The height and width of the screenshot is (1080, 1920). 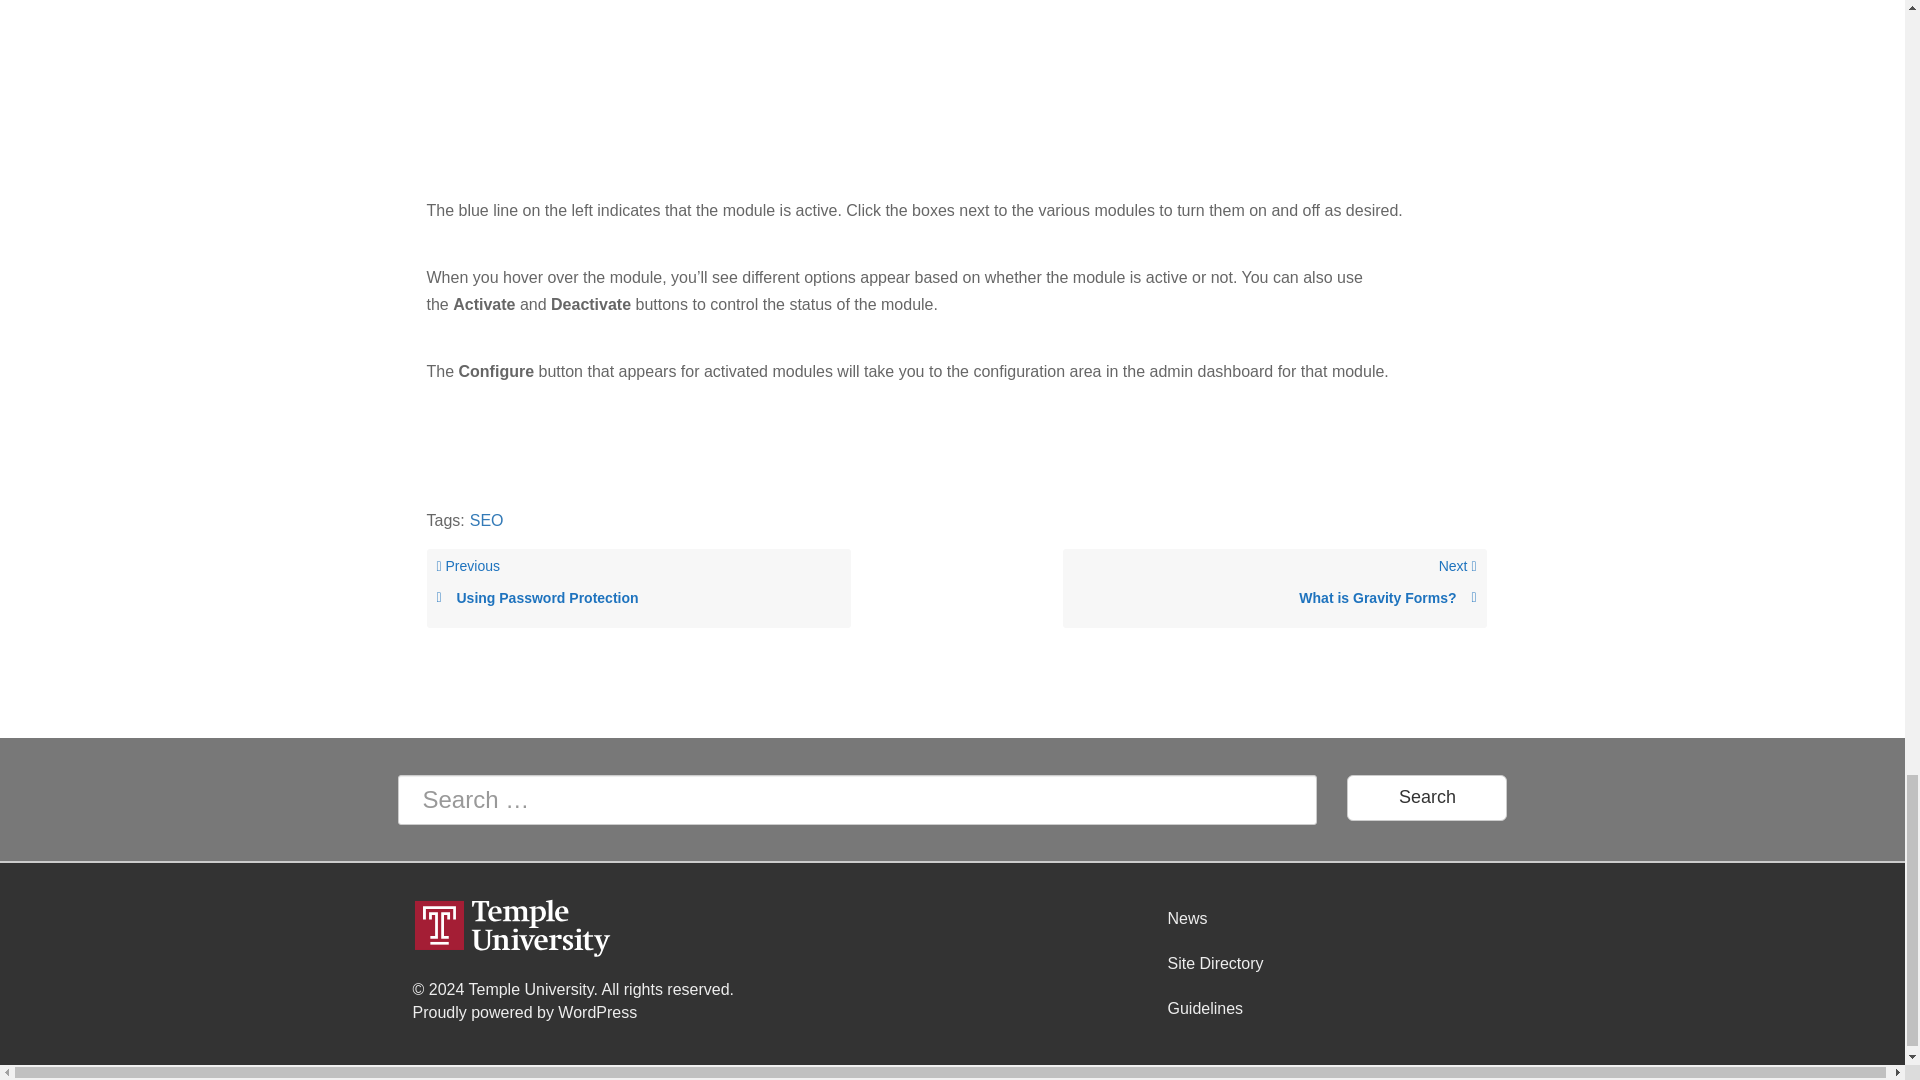 I want to click on Semantic Personal Publishing Platform, so click(x=1274, y=588).